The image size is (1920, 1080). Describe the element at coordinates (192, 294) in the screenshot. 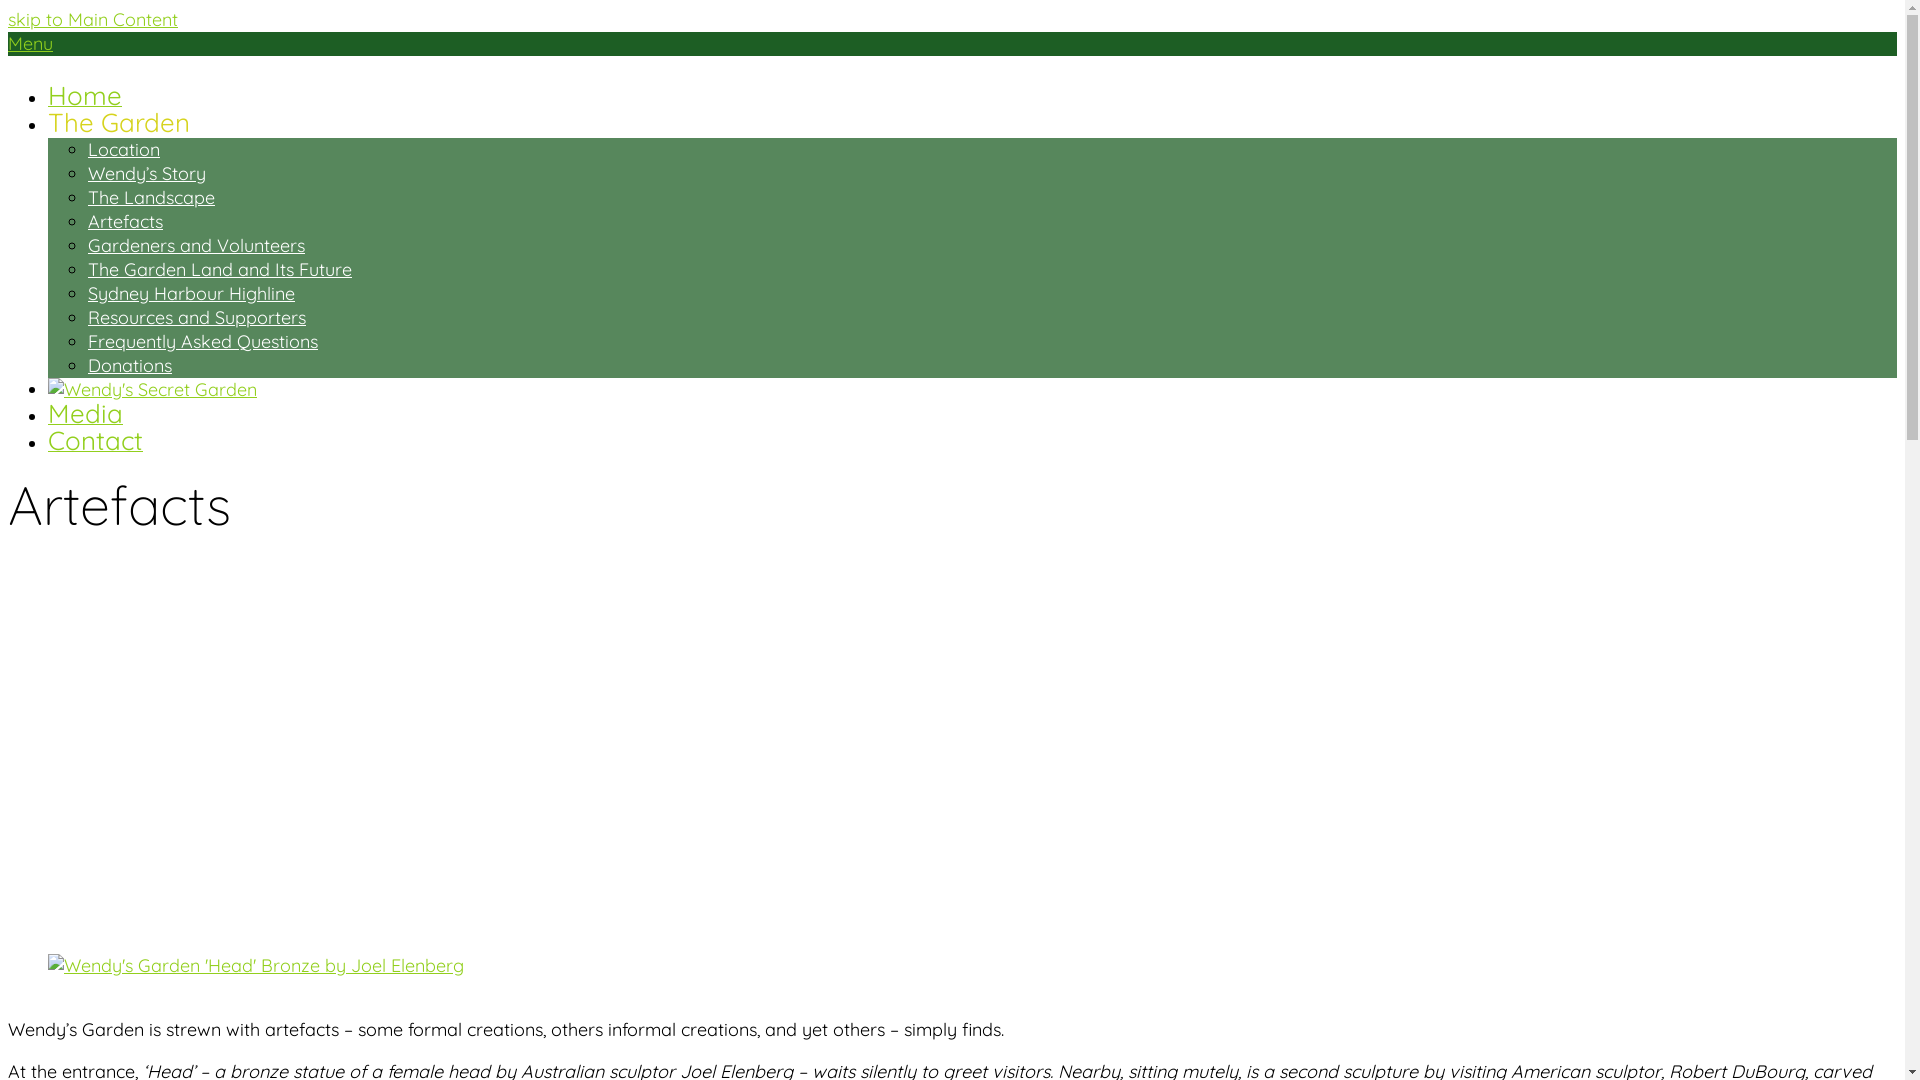

I see `Sydney Harbour Highline` at that location.